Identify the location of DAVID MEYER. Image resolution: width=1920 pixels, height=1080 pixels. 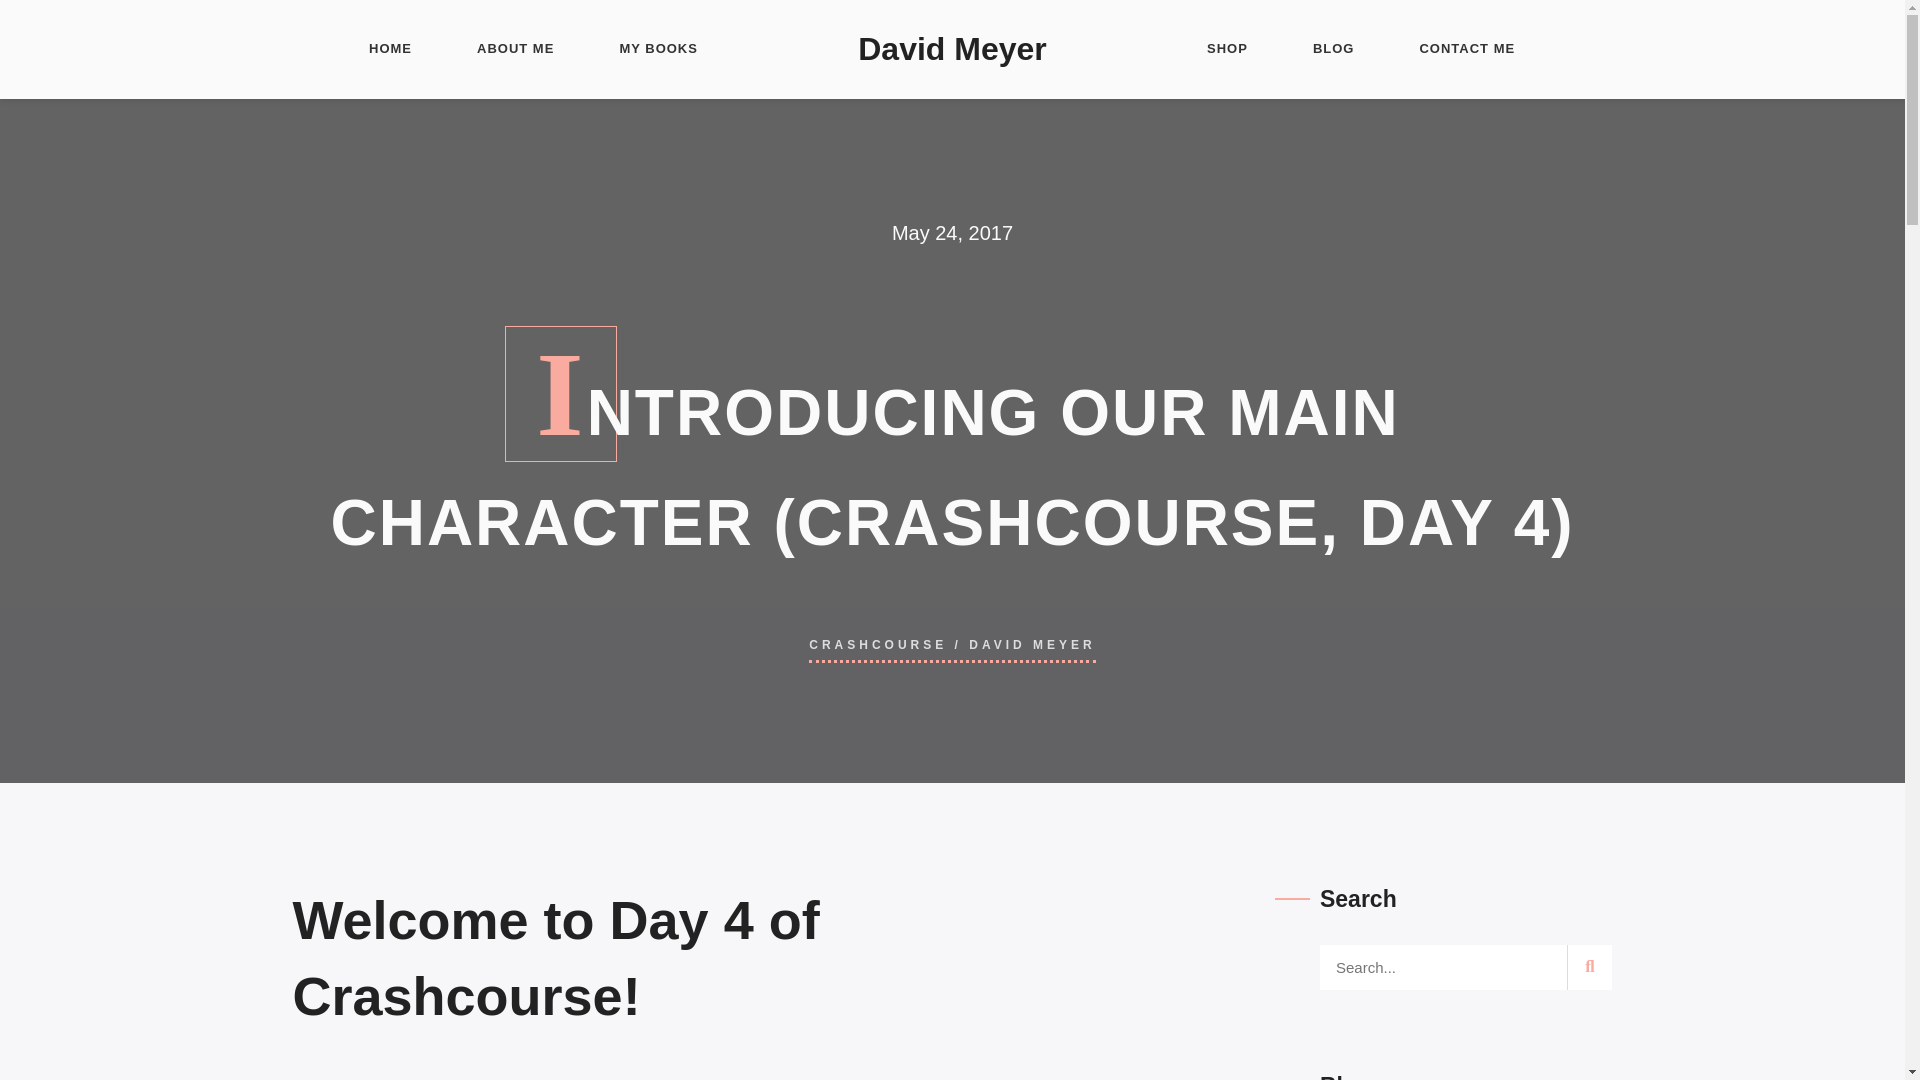
(1032, 645).